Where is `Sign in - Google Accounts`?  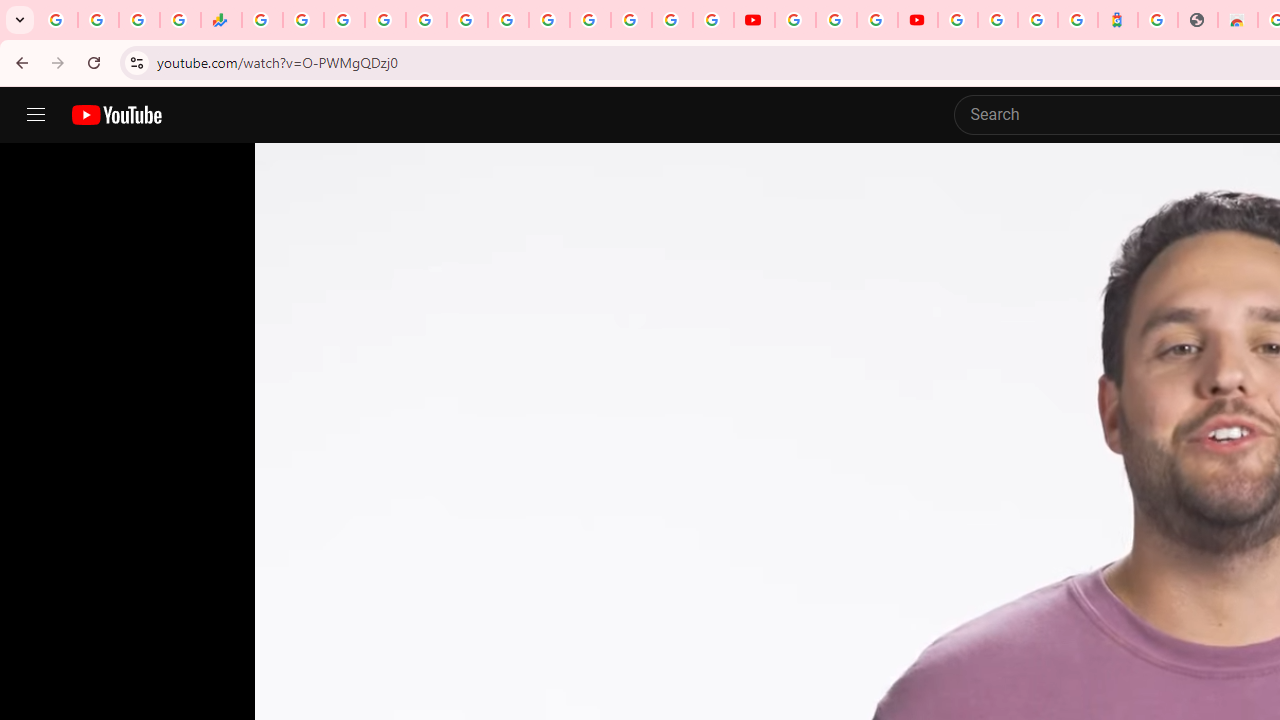 Sign in - Google Accounts is located at coordinates (590, 20).